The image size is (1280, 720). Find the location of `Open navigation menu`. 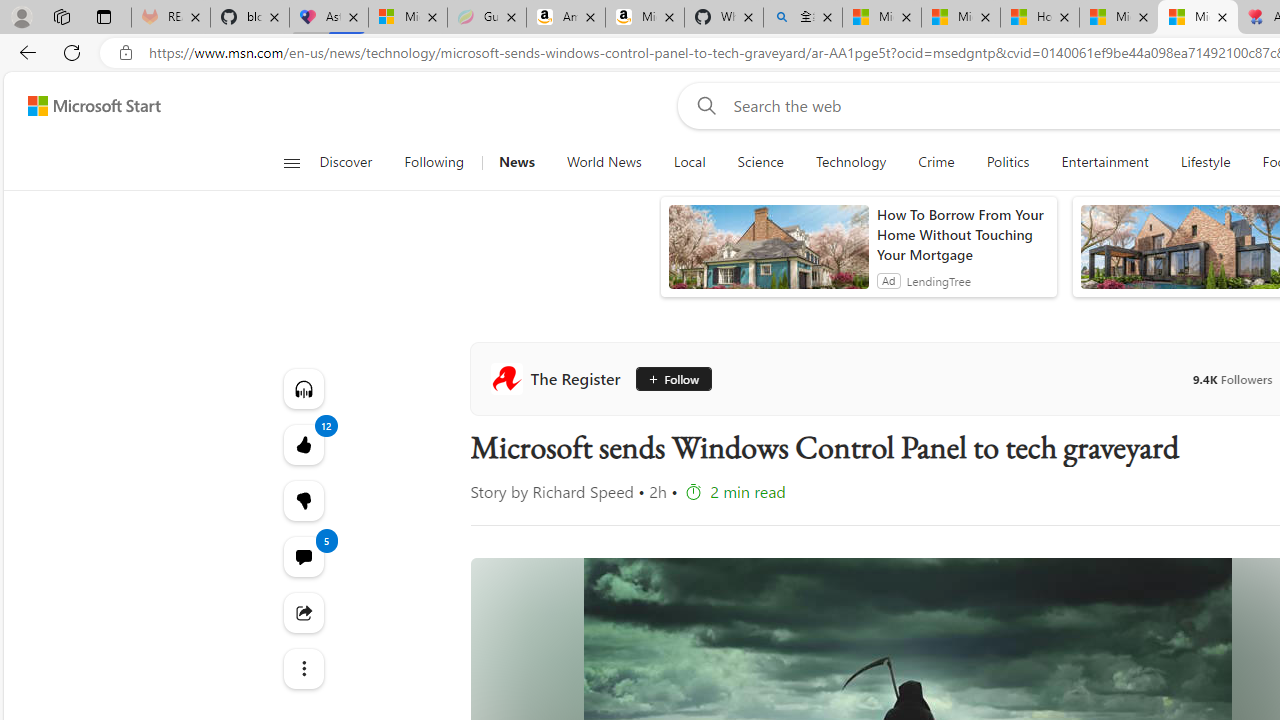

Open navigation menu is located at coordinates (292, 162).